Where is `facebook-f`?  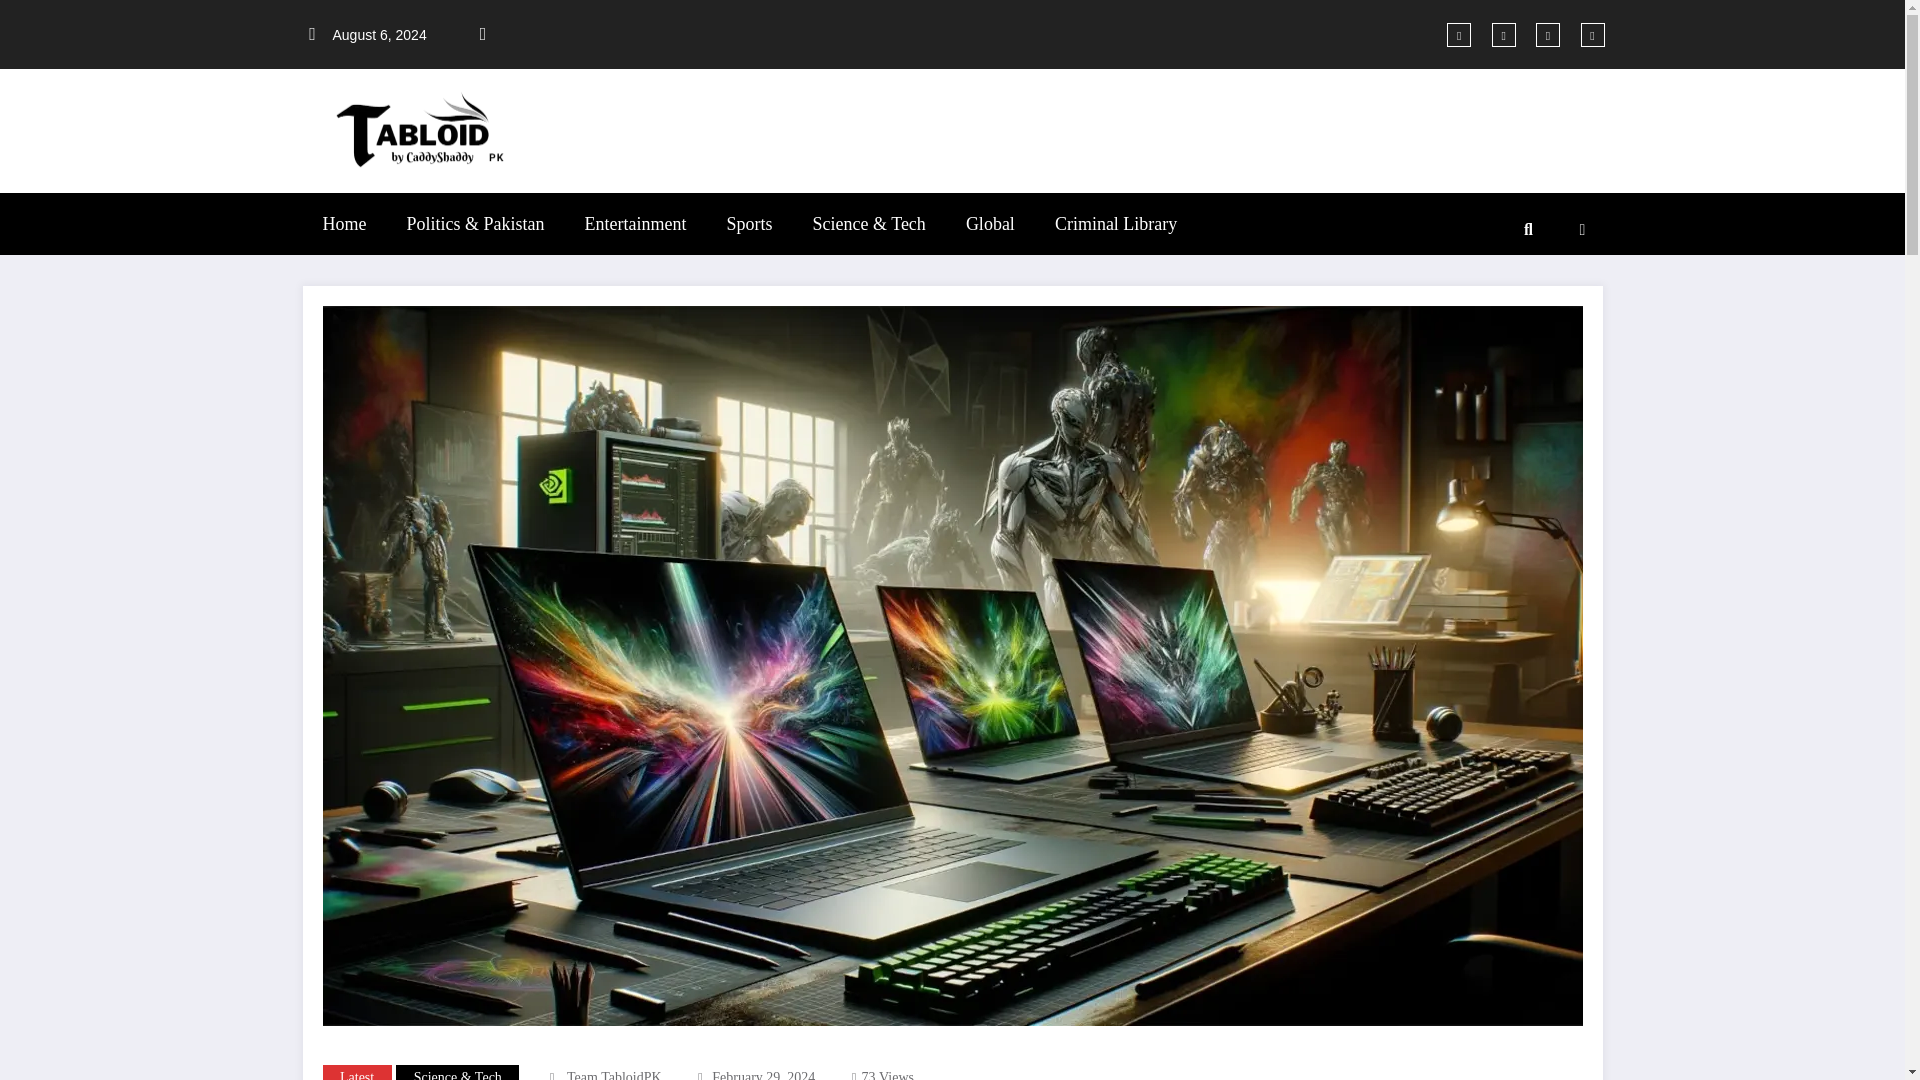 facebook-f is located at coordinates (1458, 34).